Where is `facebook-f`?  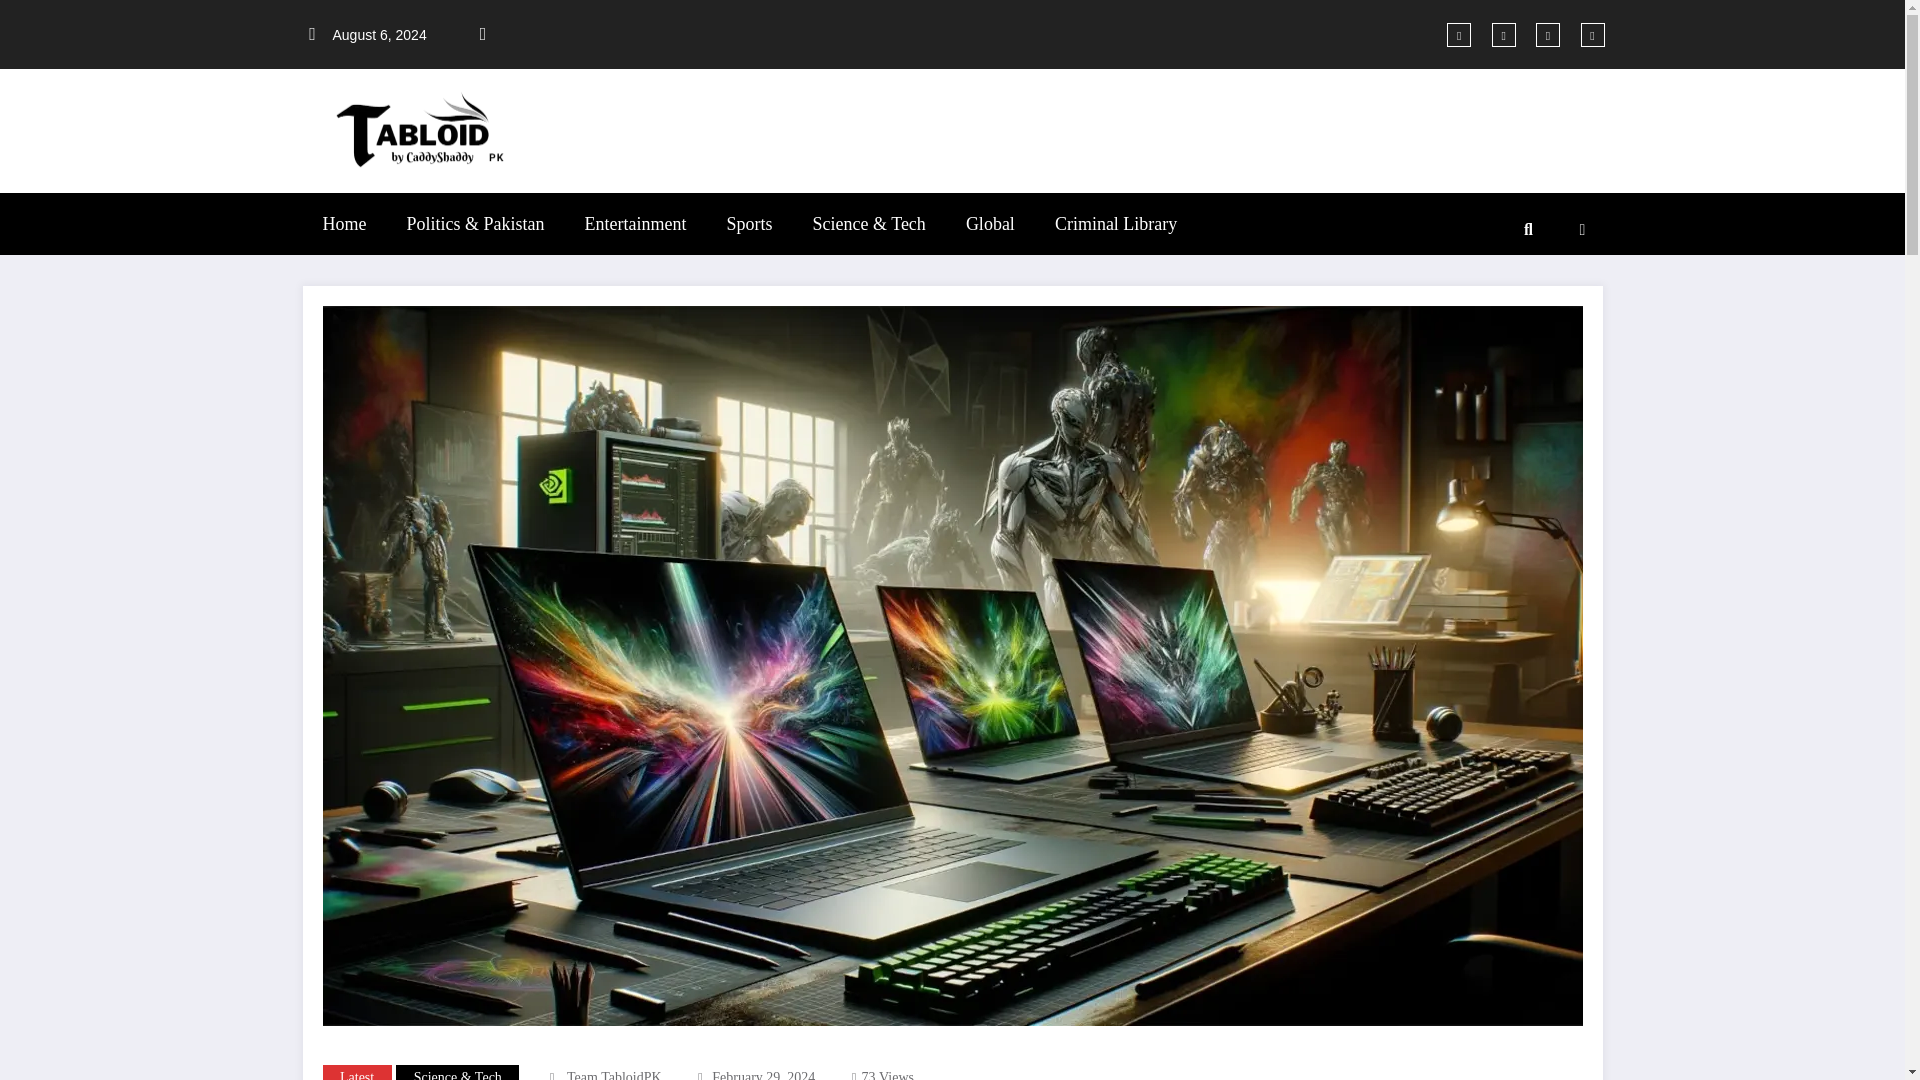 facebook-f is located at coordinates (1458, 34).